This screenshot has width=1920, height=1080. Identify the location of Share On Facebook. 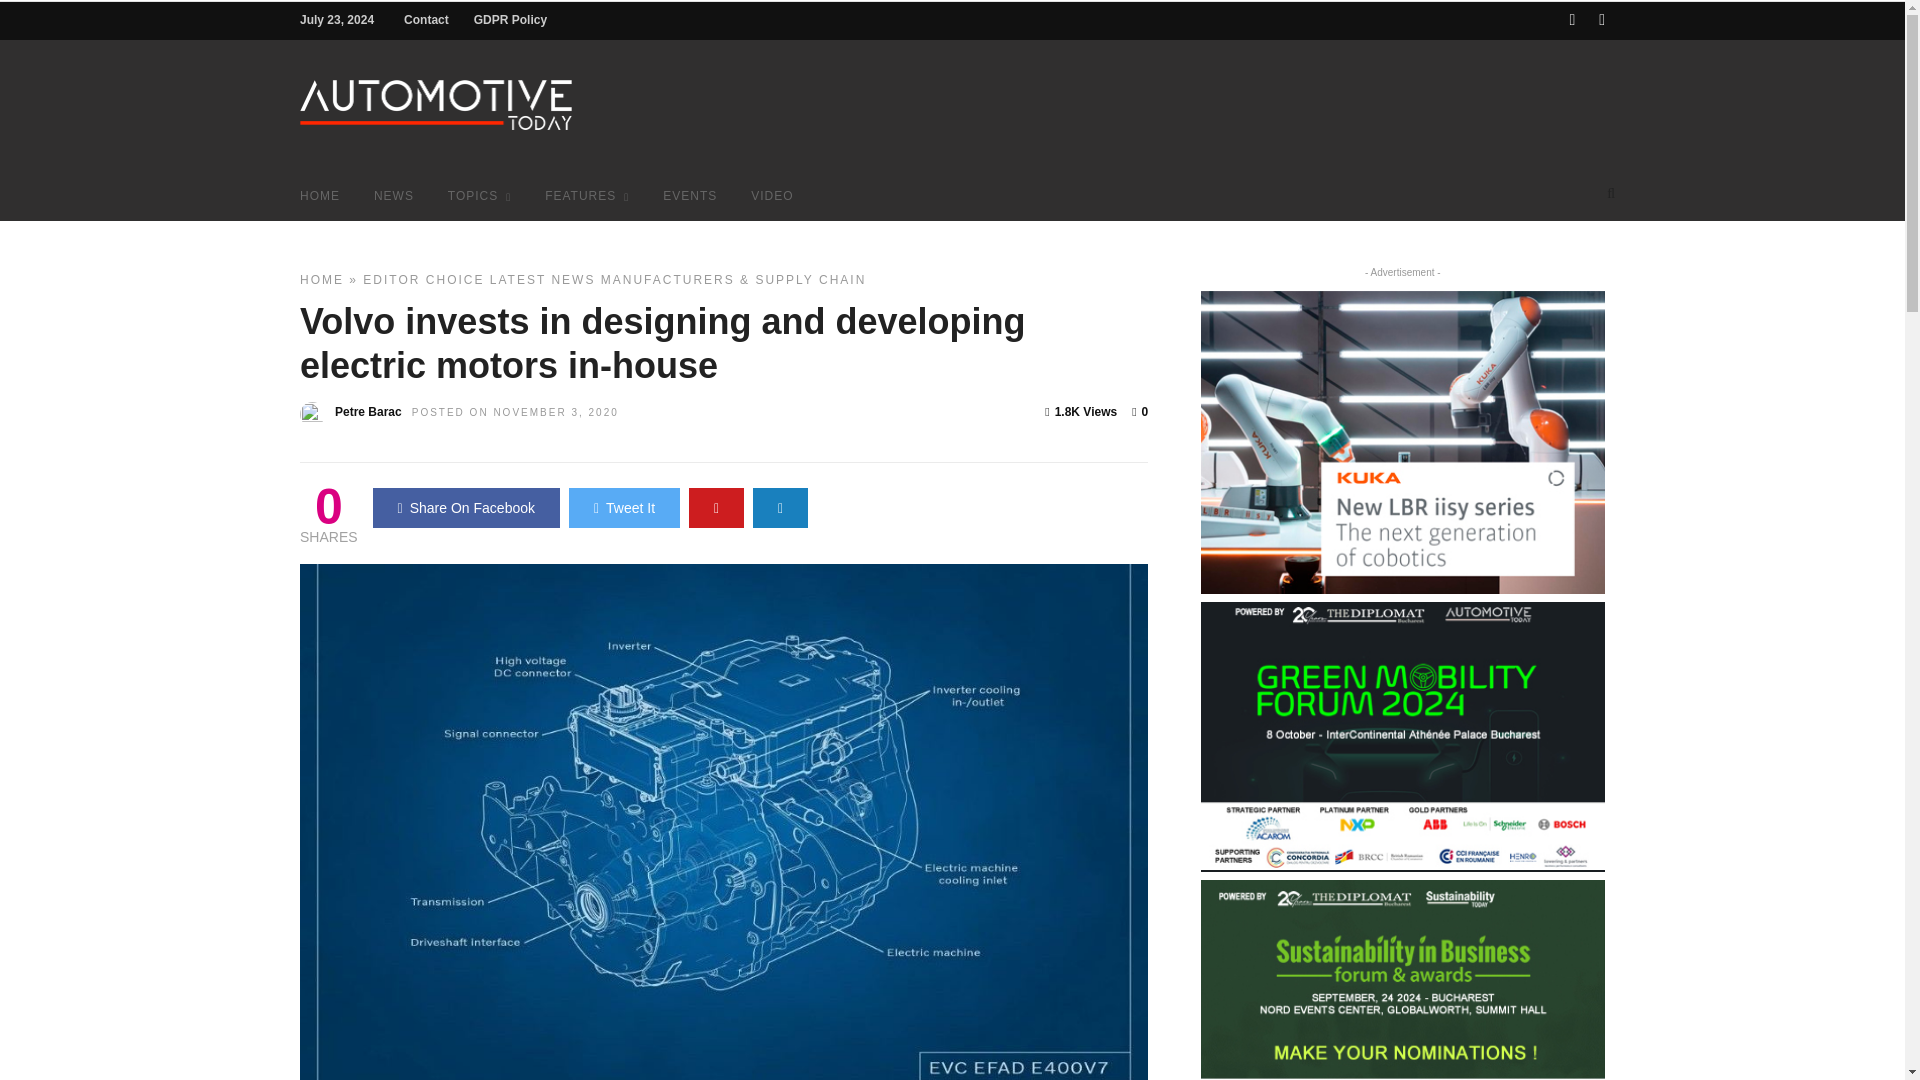
(466, 508).